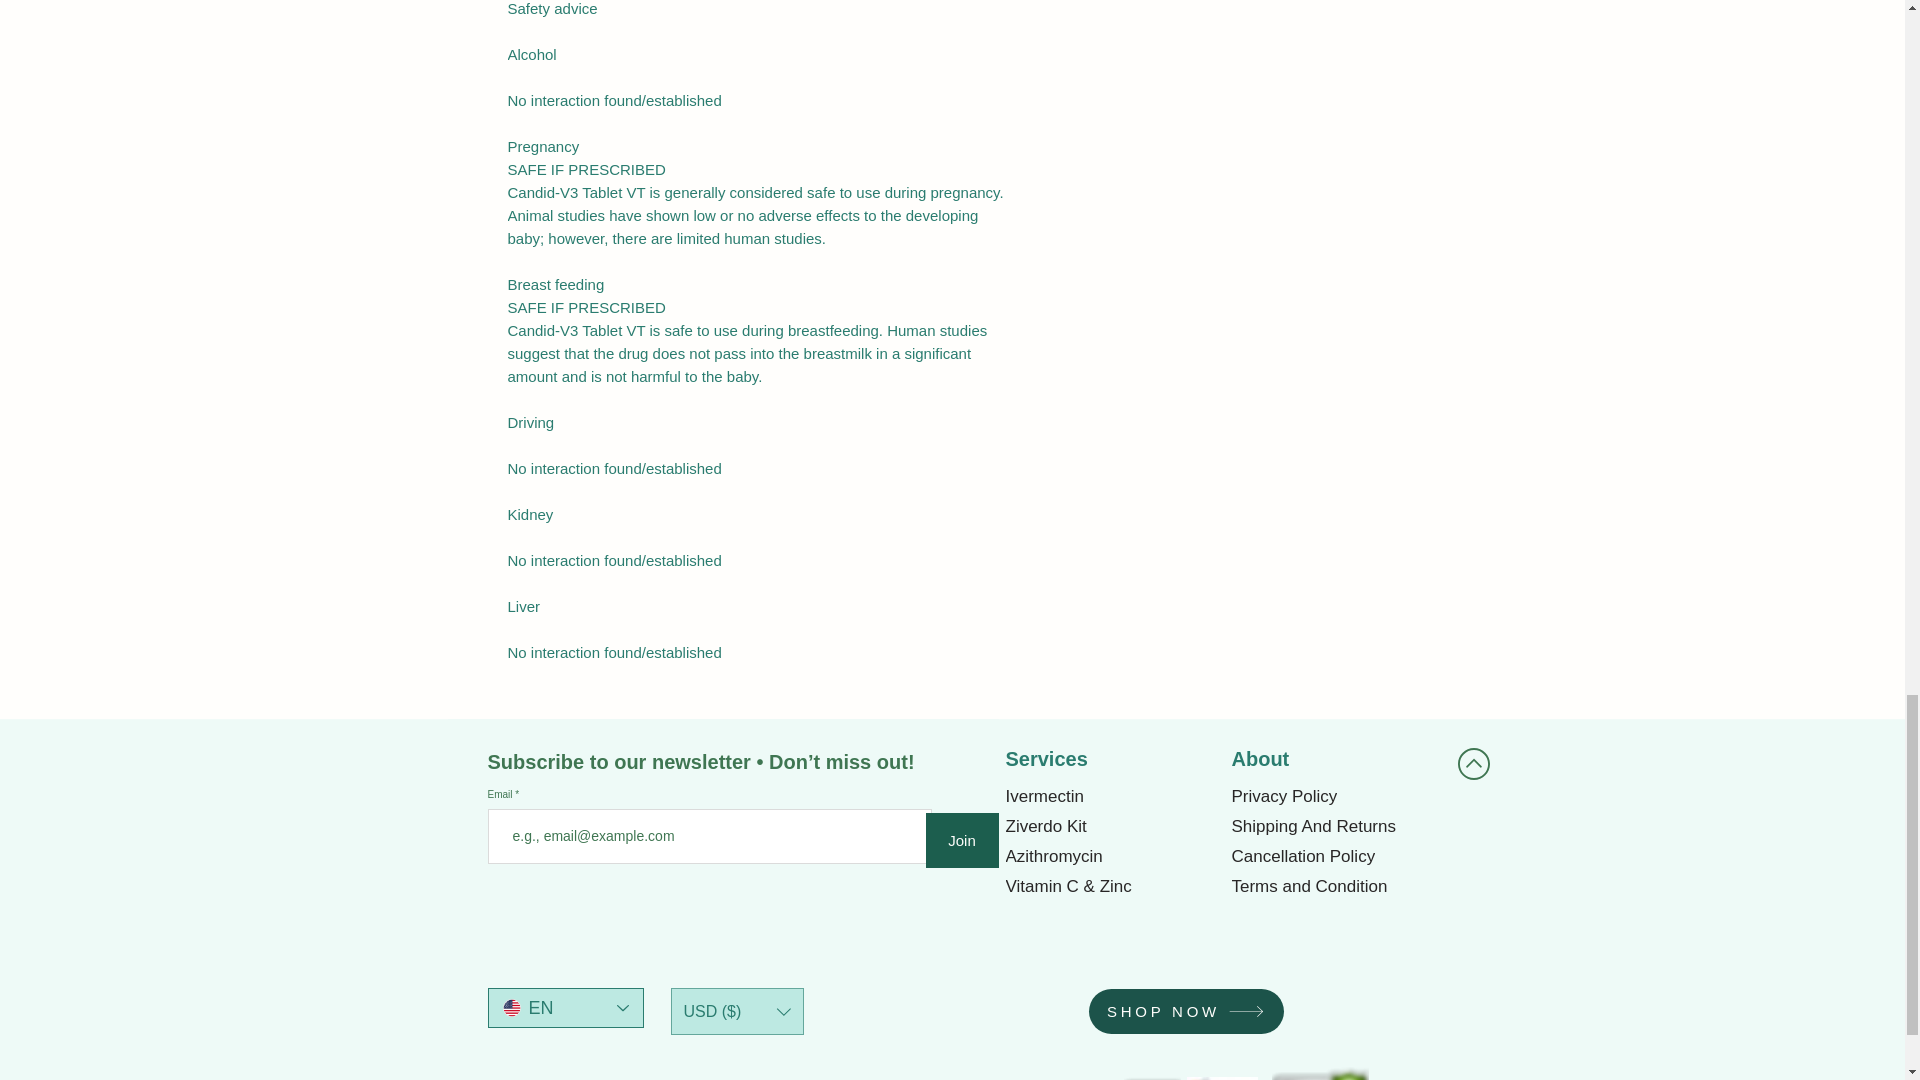 The width and height of the screenshot is (1920, 1080). Describe the element at coordinates (1110, 827) in the screenshot. I see `Ziverdo Kit` at that location.